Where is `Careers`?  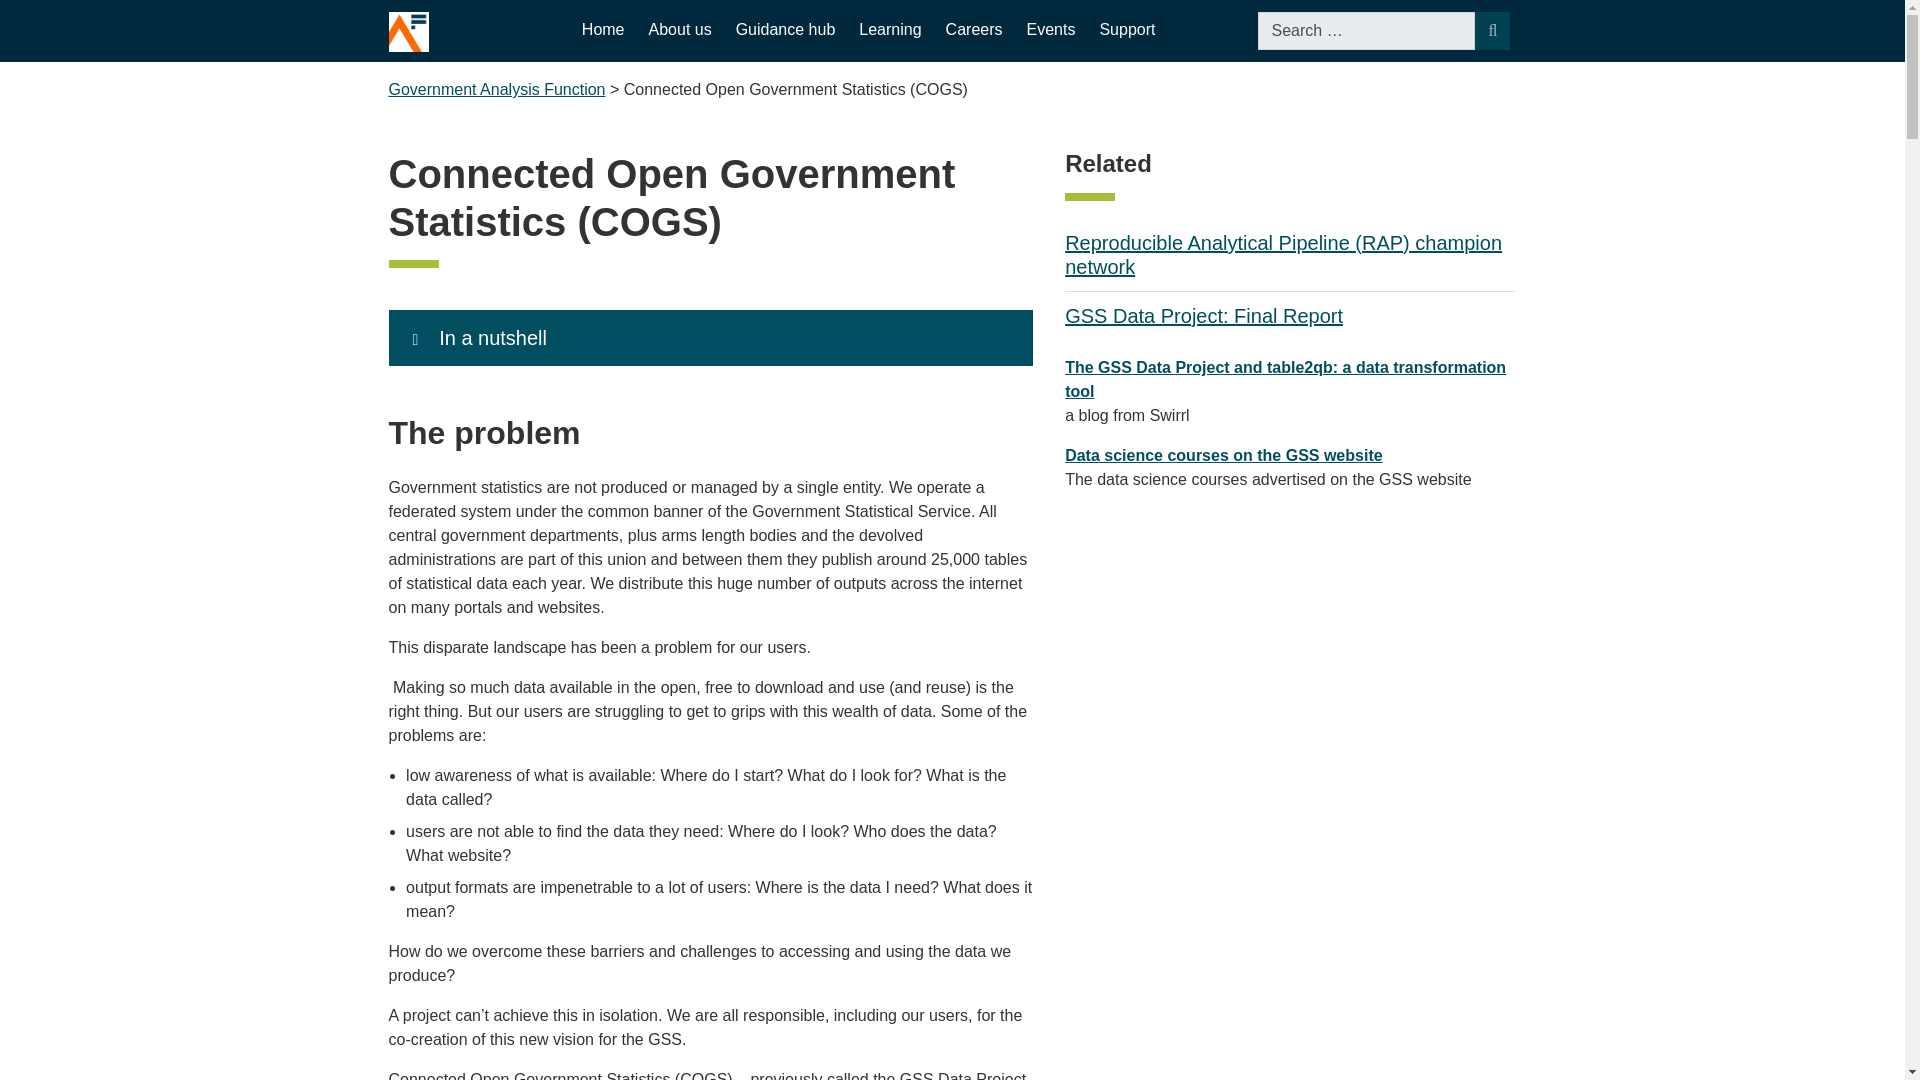 Careers is located at coordinates (974, 30).